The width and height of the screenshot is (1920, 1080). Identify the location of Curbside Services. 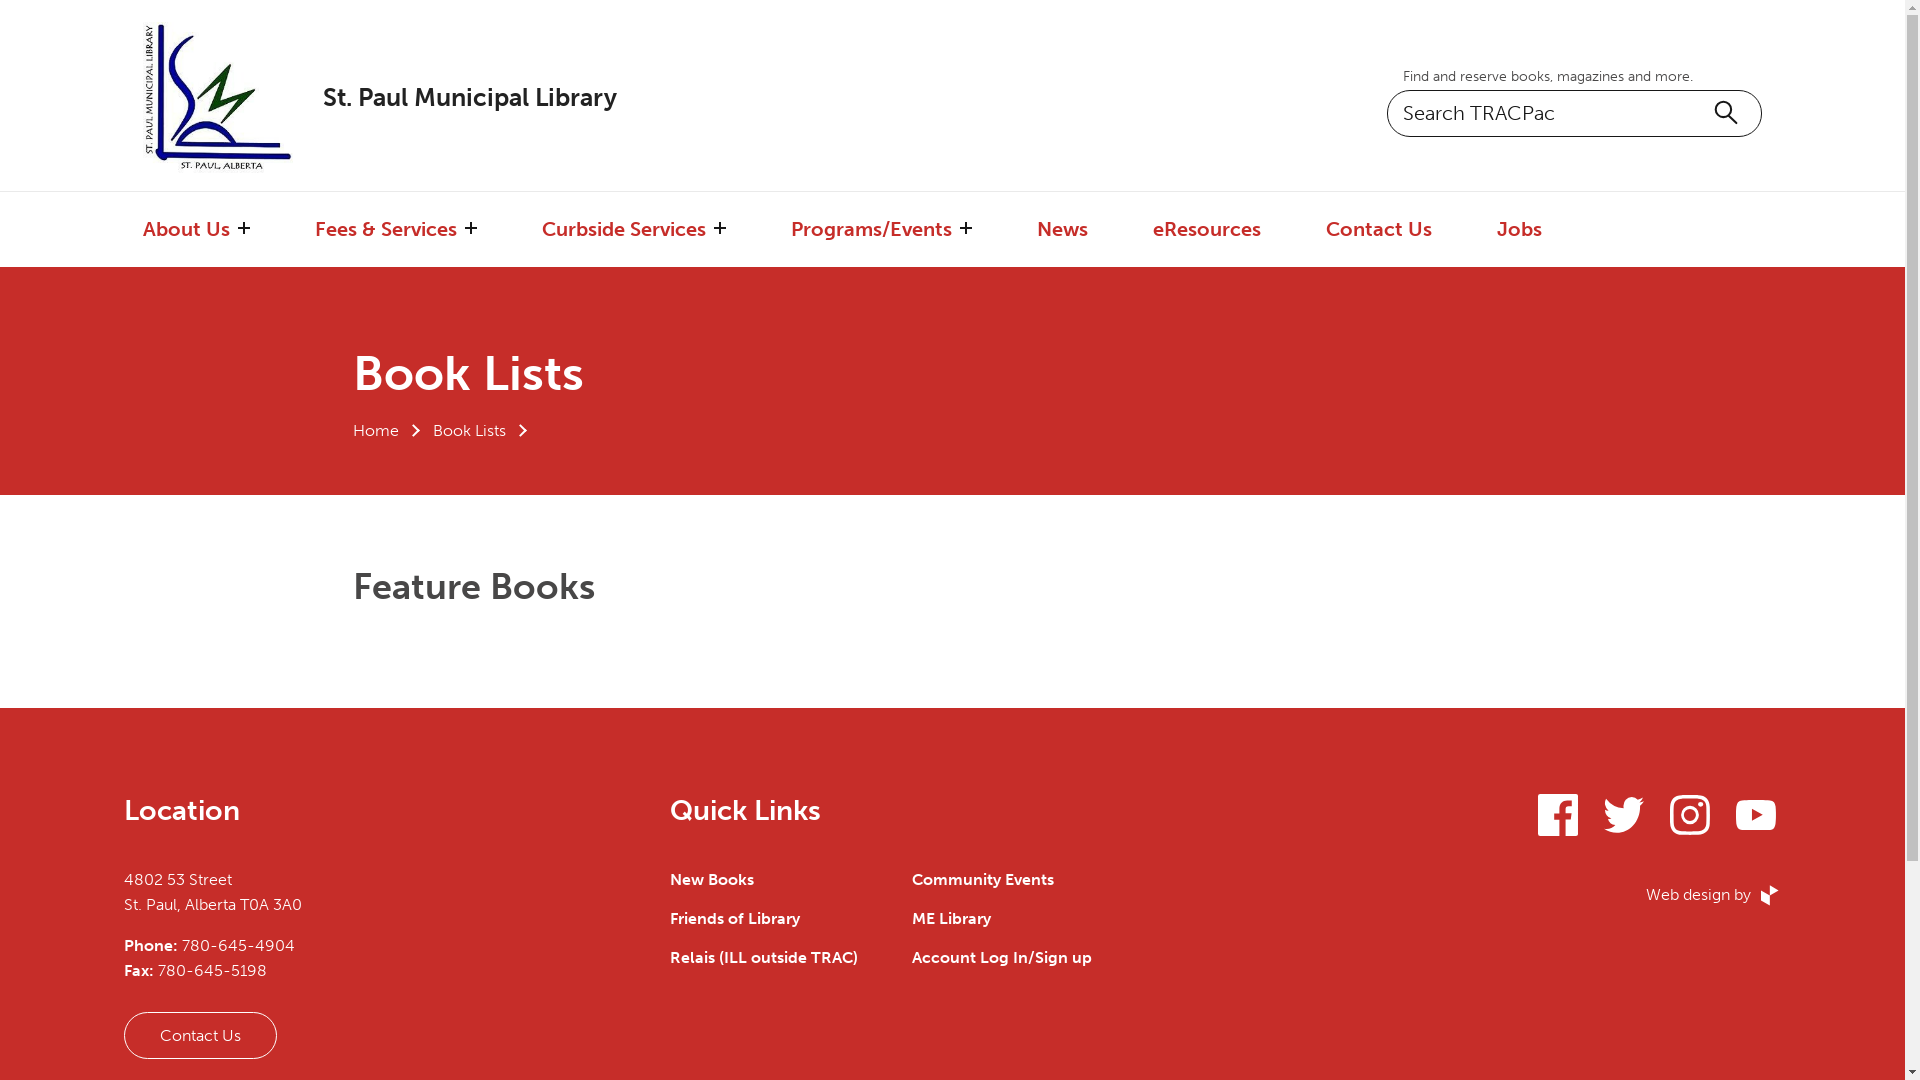
(624, 229).